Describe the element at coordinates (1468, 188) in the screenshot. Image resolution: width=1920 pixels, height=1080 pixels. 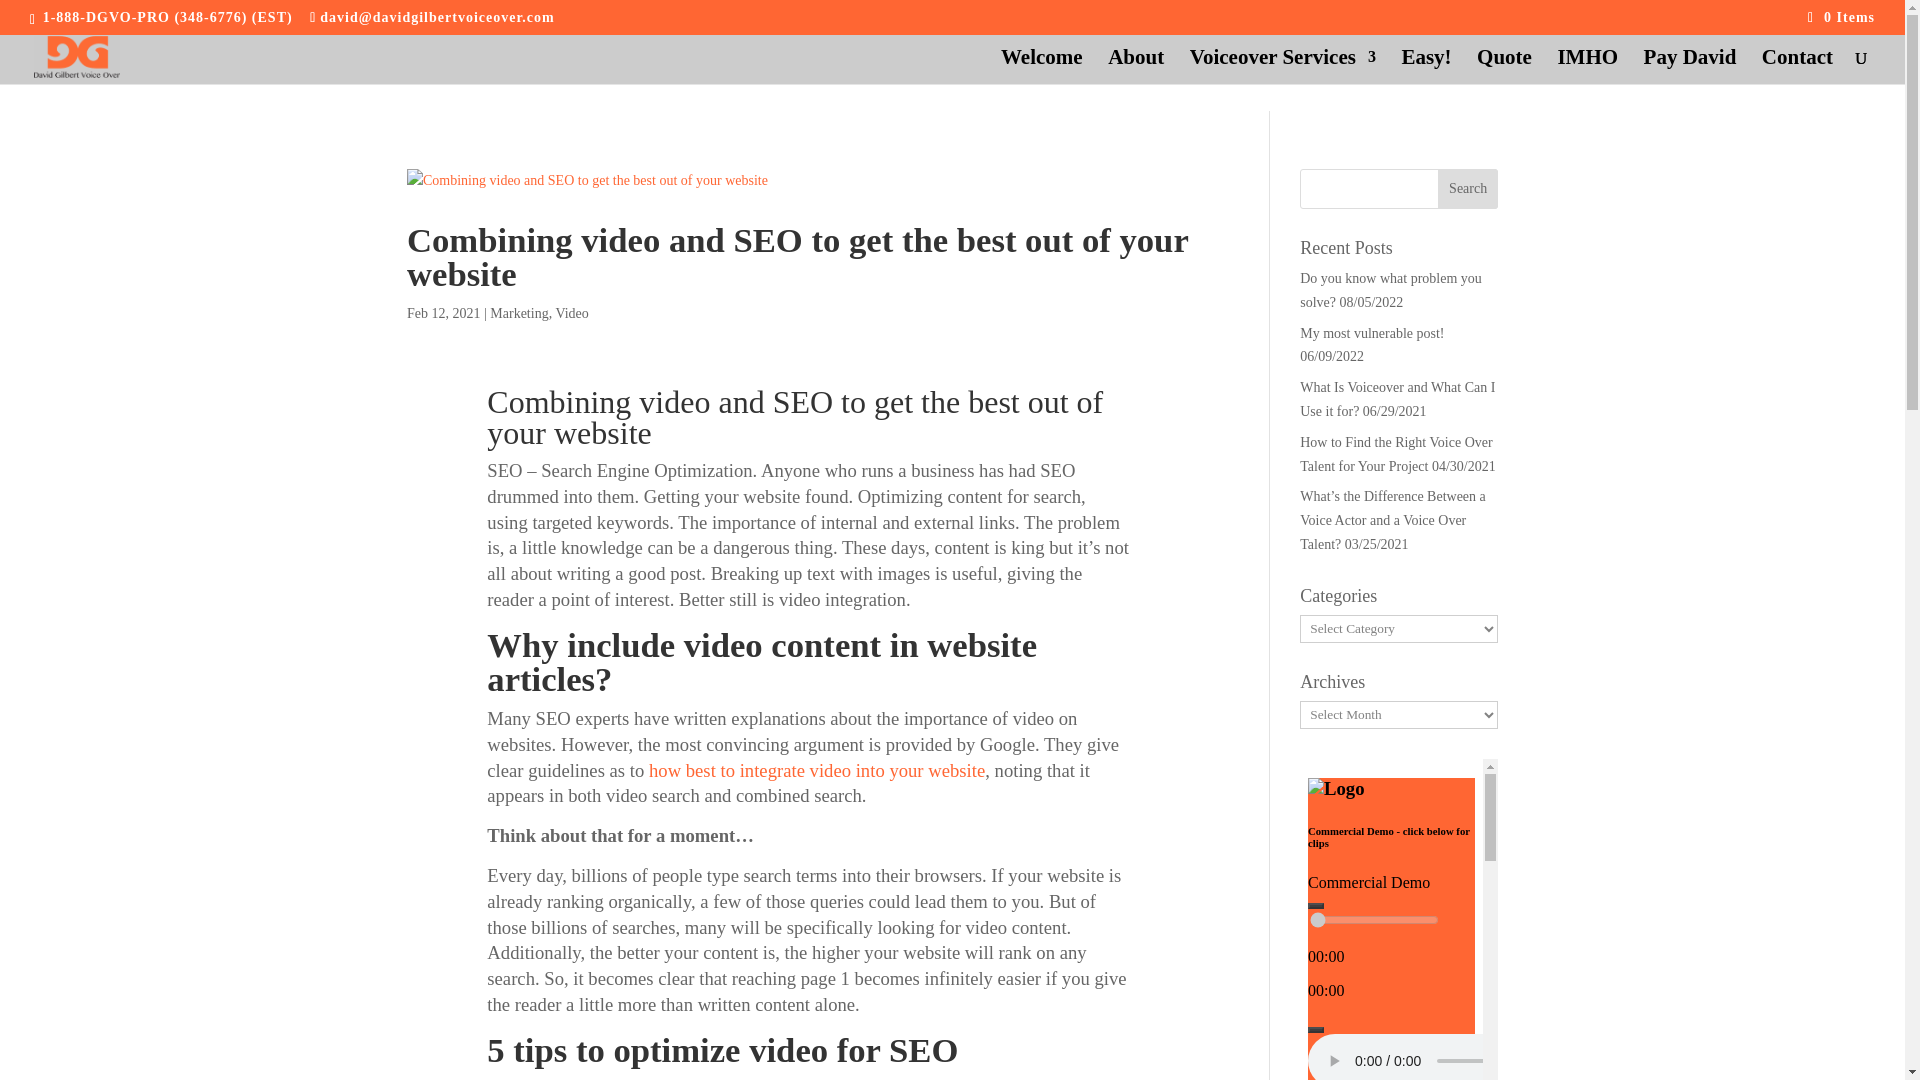
I see `Search` at that location.